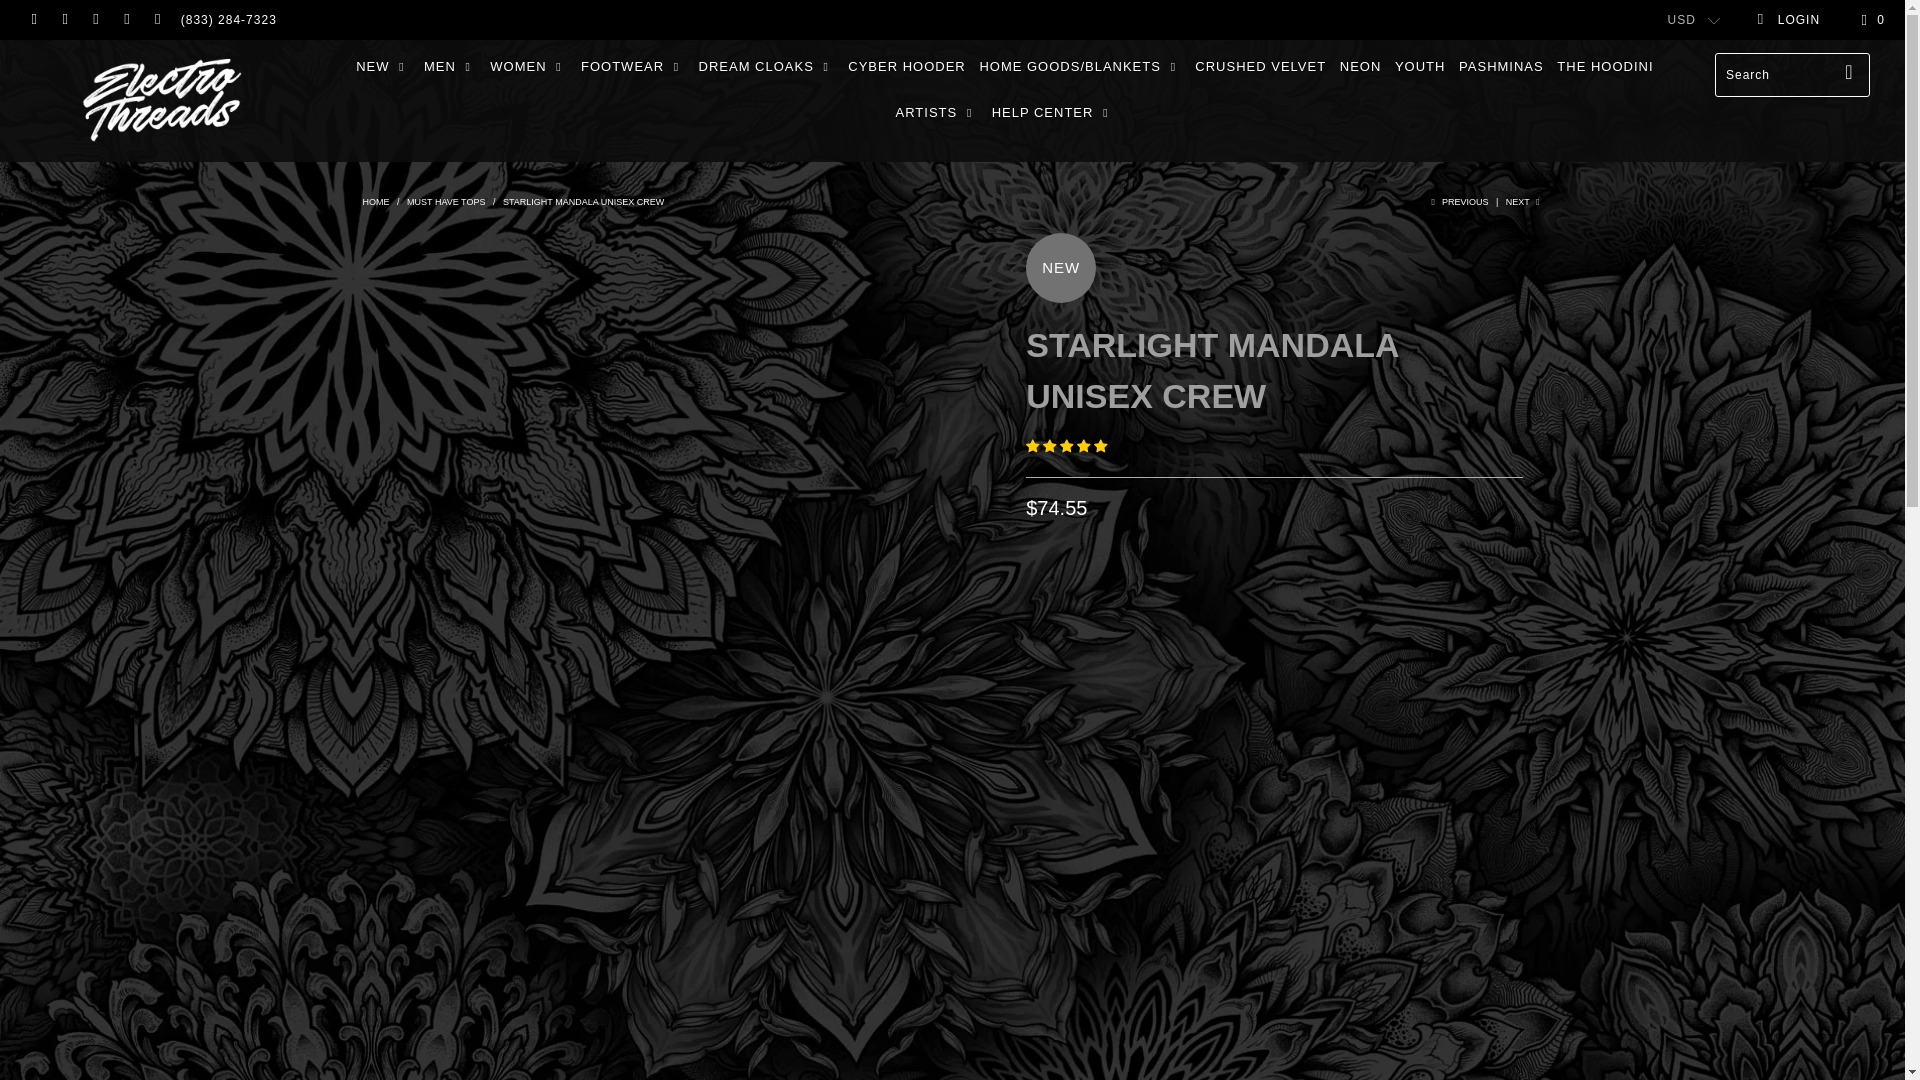 The image size is (1920, 1080). Describe the element at coordinates (33, 20) in the screenshot. I see `Electro Threads on Twitter` at that location.